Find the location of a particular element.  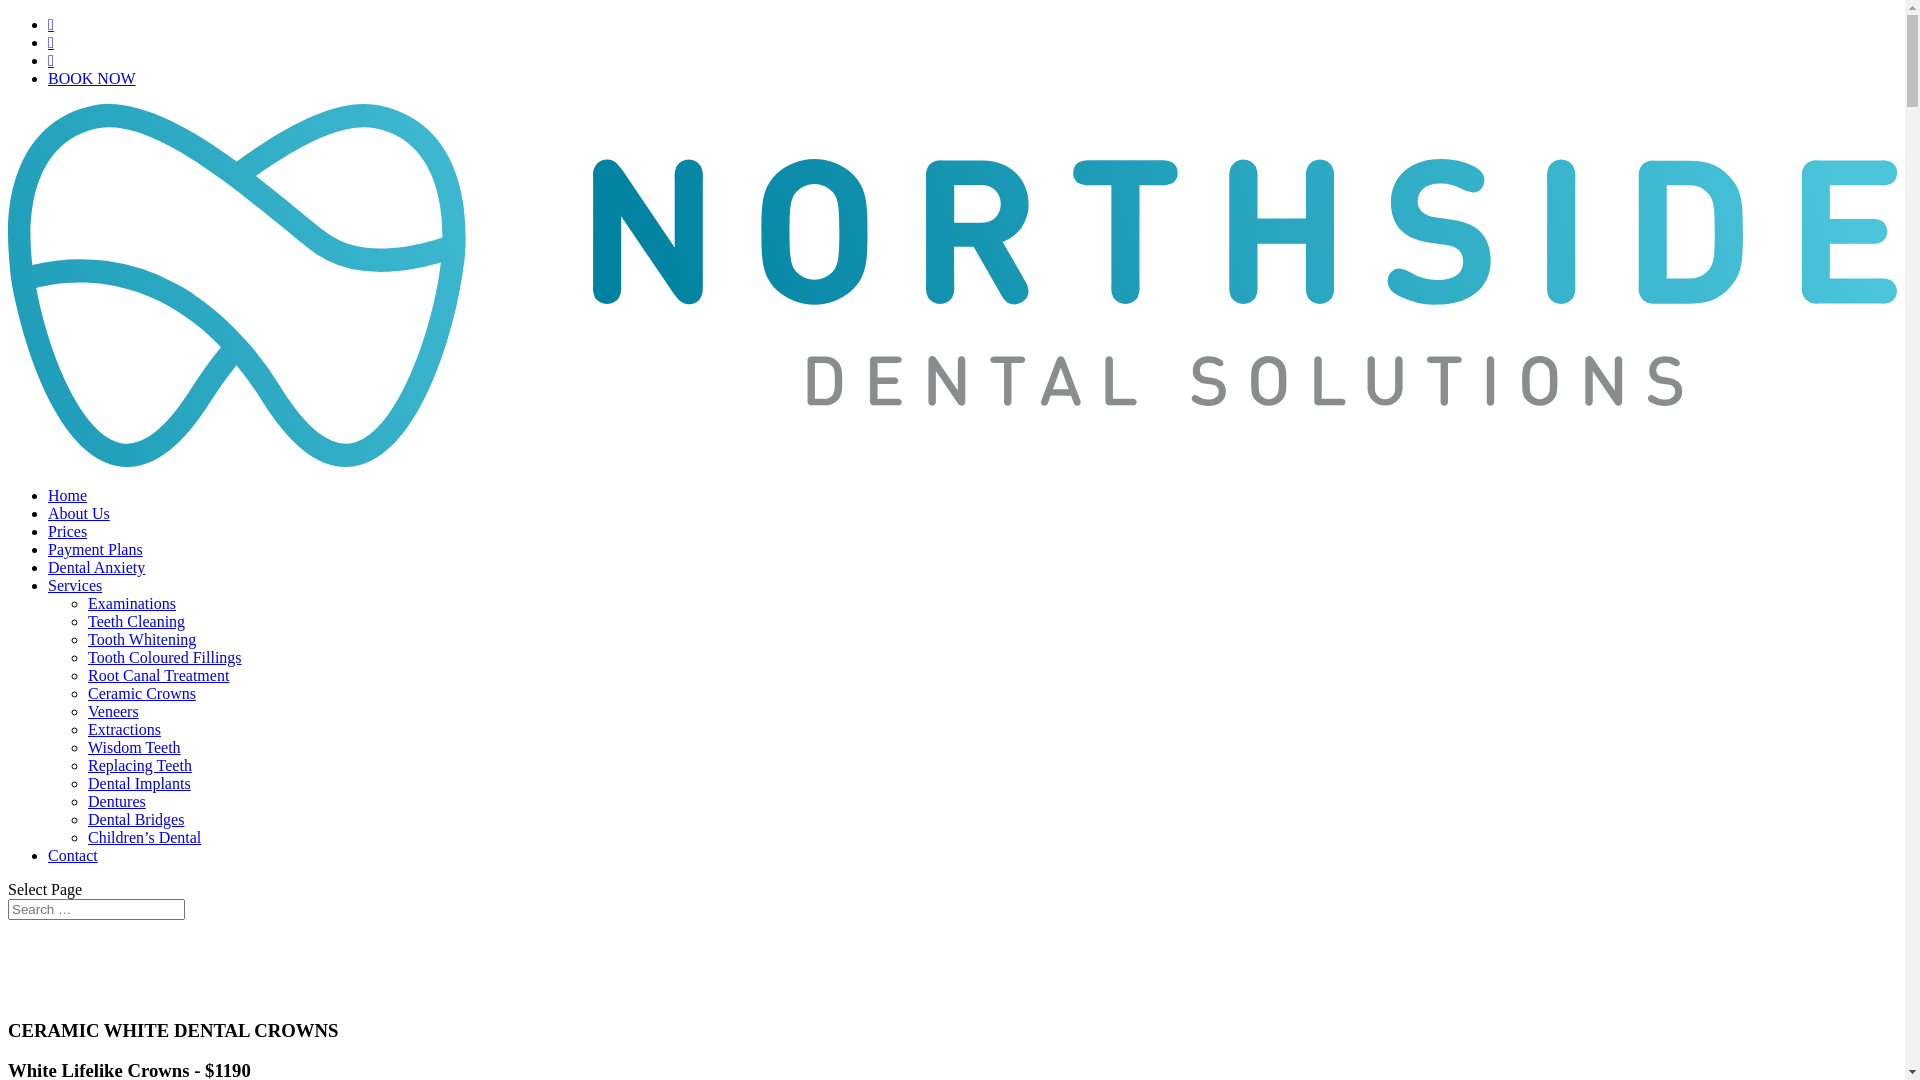

Home is located at coordinates (68, 496).